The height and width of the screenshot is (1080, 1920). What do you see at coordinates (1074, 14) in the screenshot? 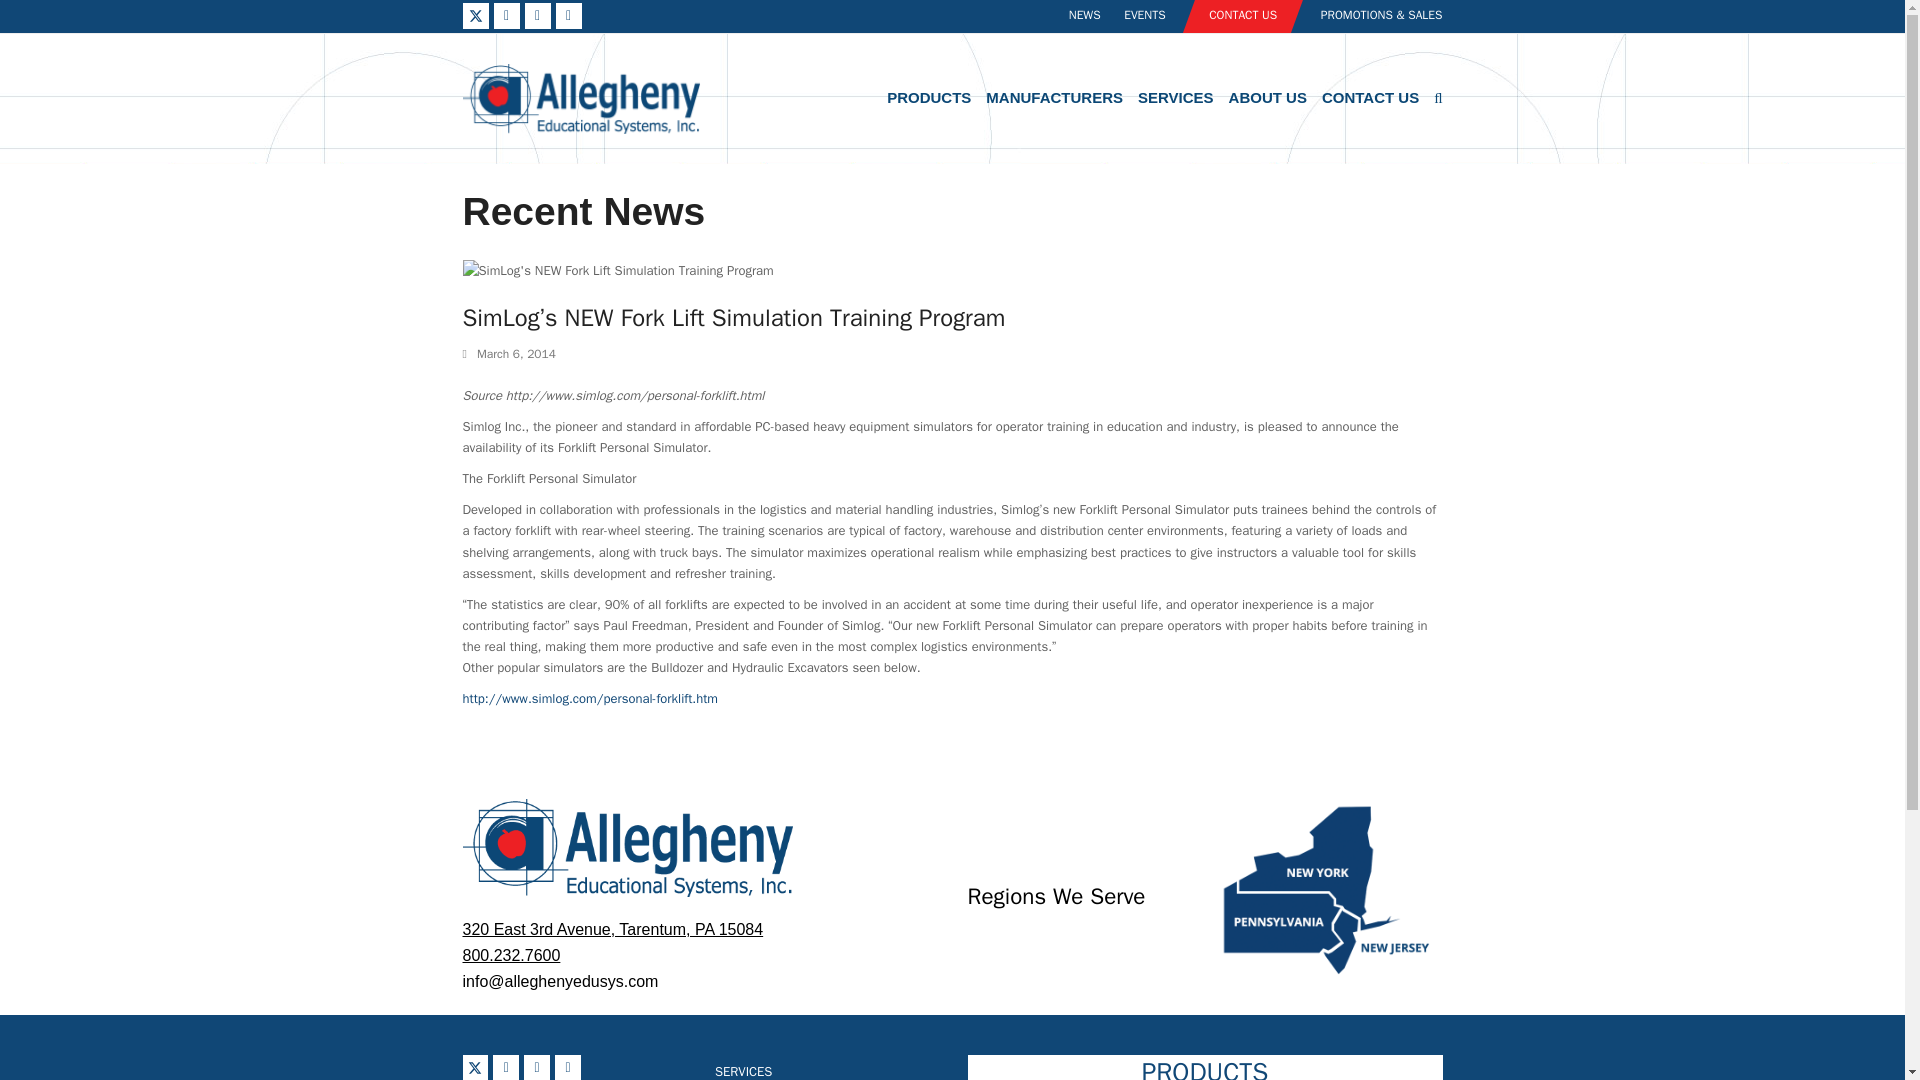
I see `NEWS` at bounding box center [1074, 14].